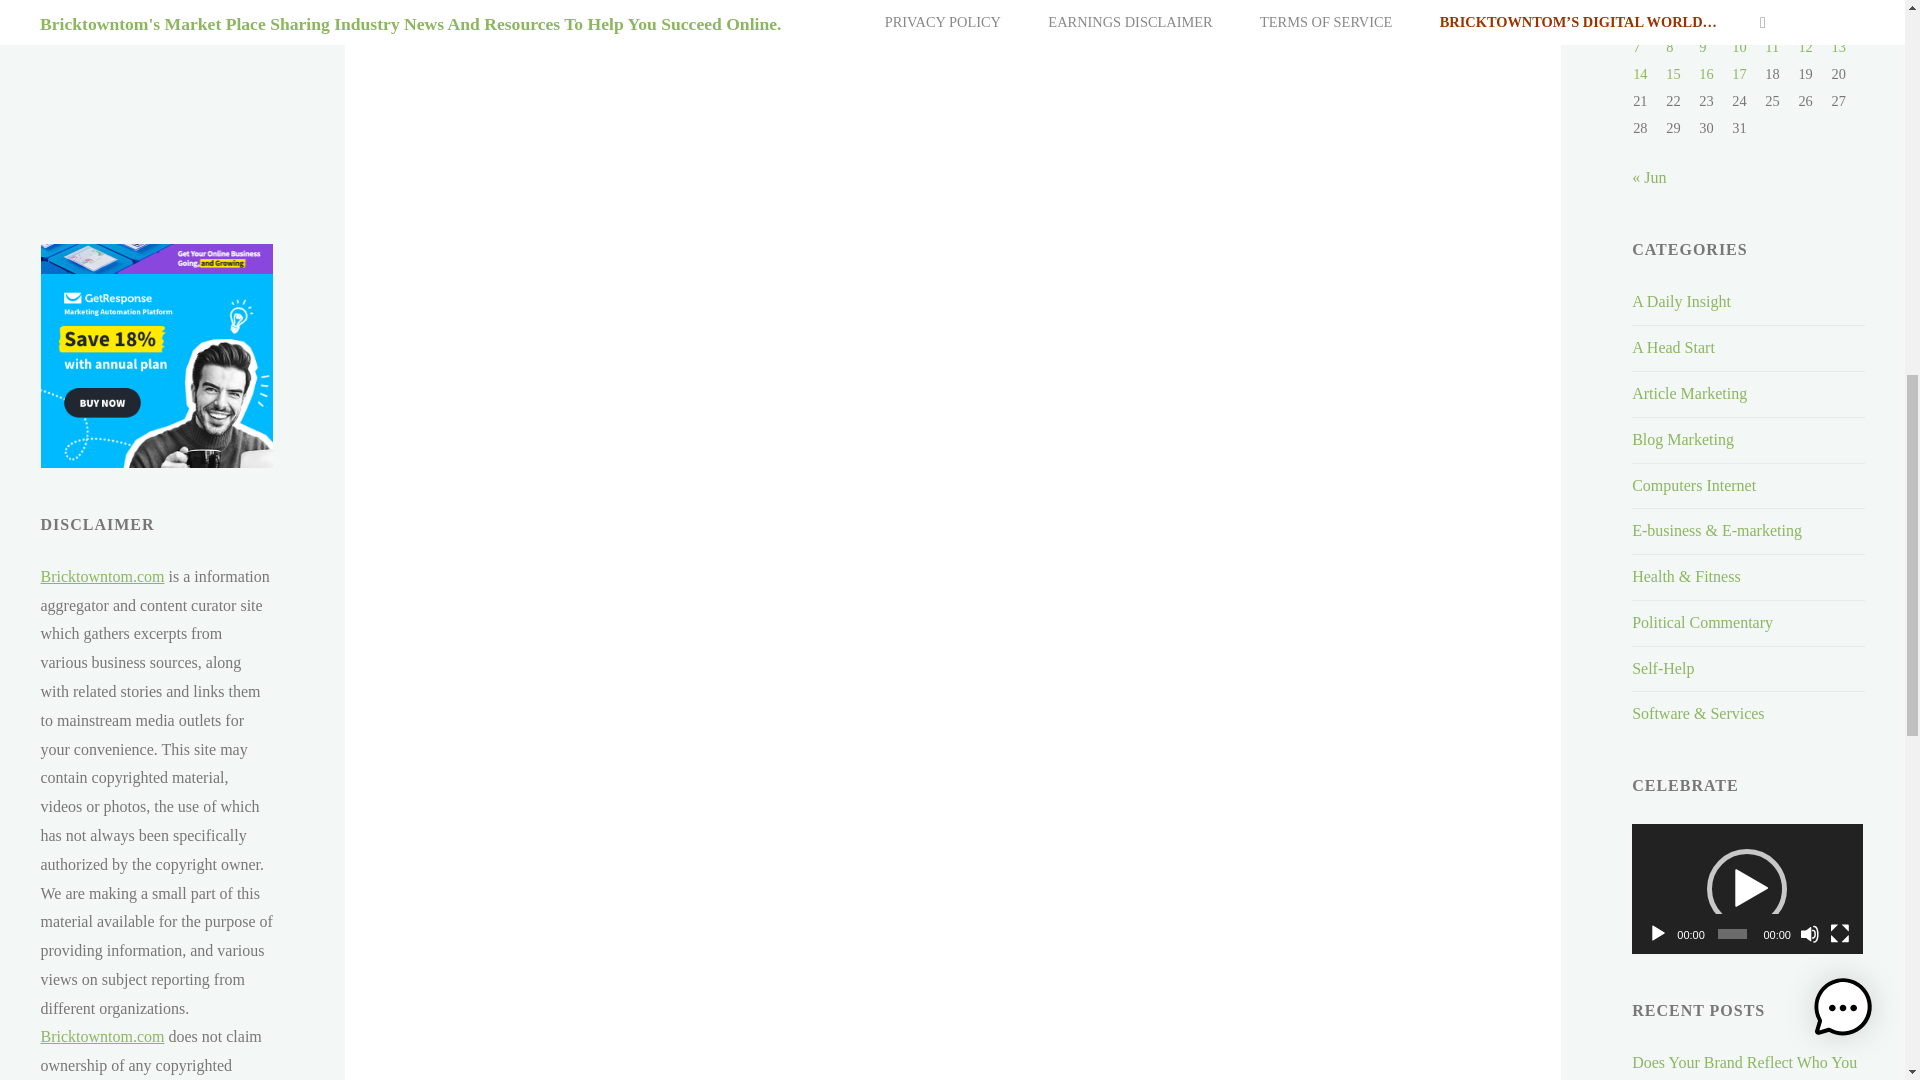 The image size is (1920, 1080). I want to click on Thursday, so click(1780, 3).